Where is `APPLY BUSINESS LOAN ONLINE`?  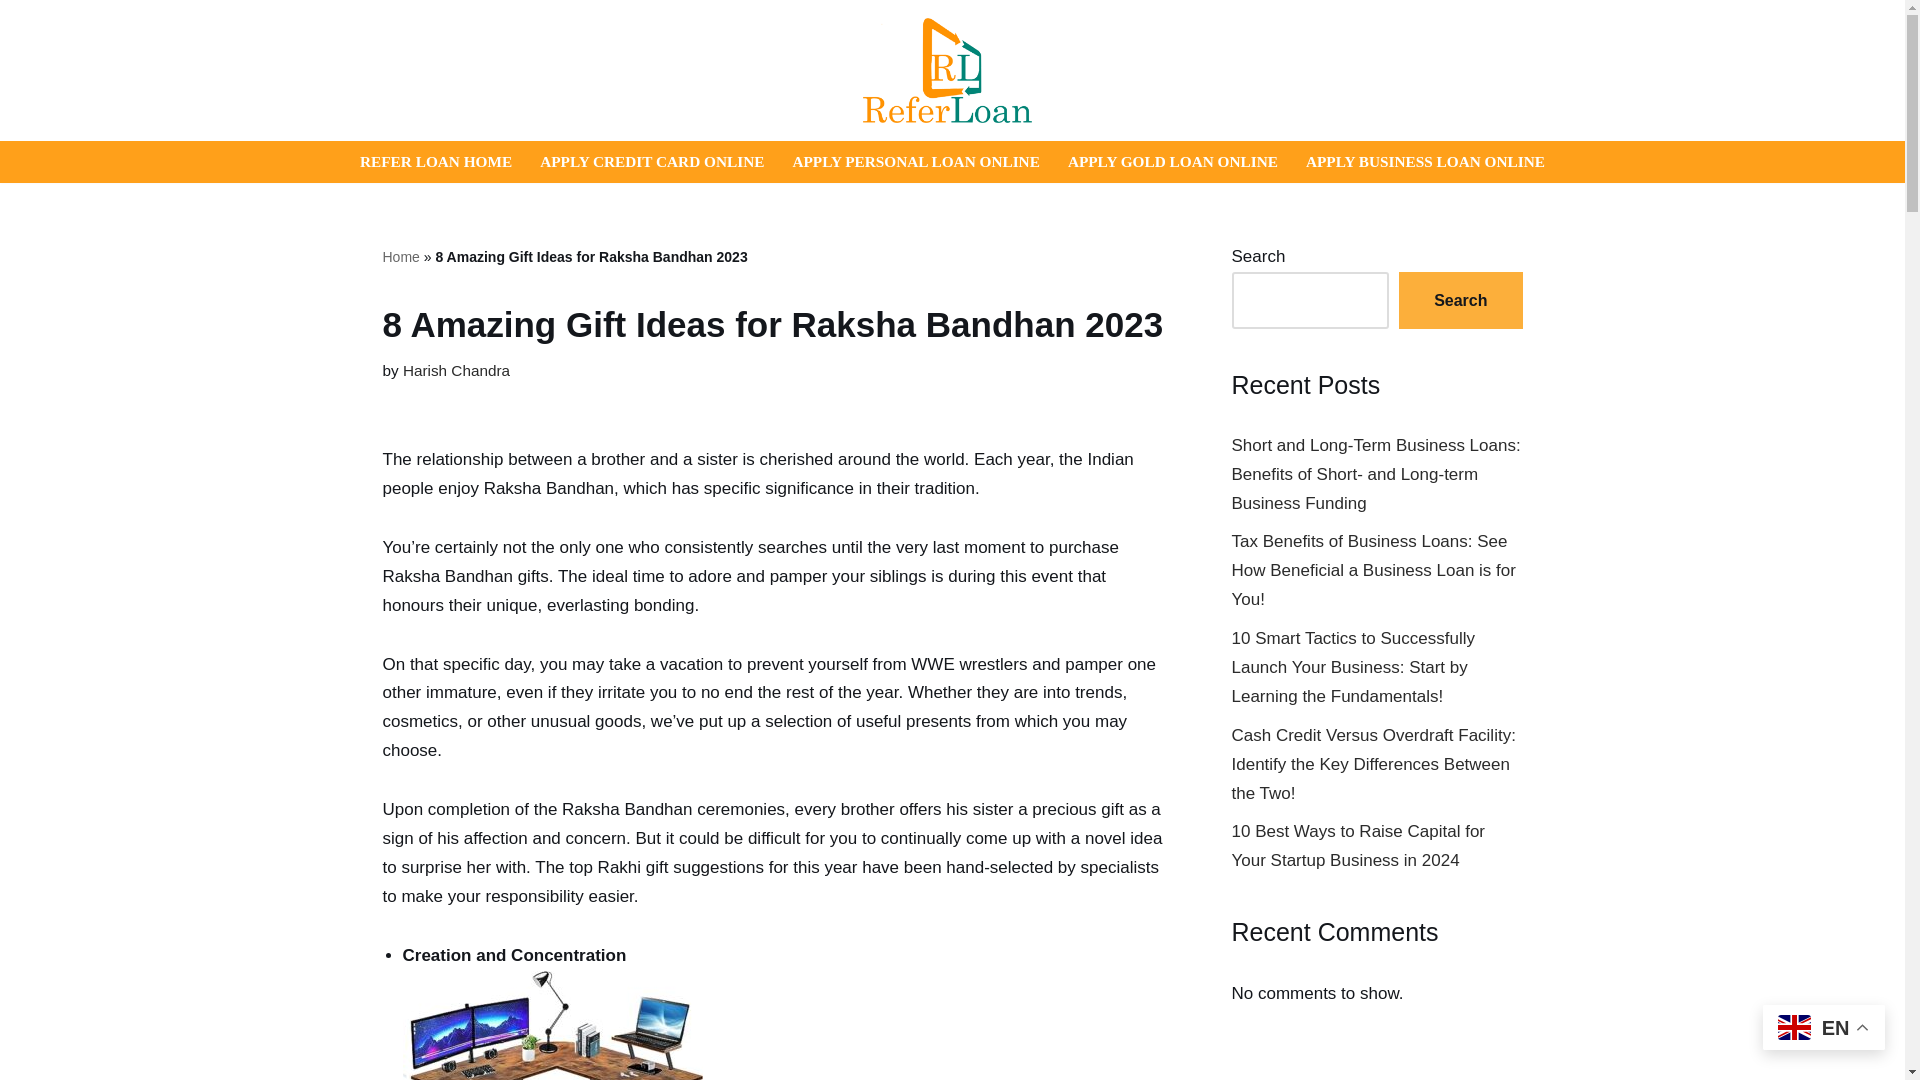 APPLY BUSINESS LOAN ONLINE is located at coordinates (1425, 161).